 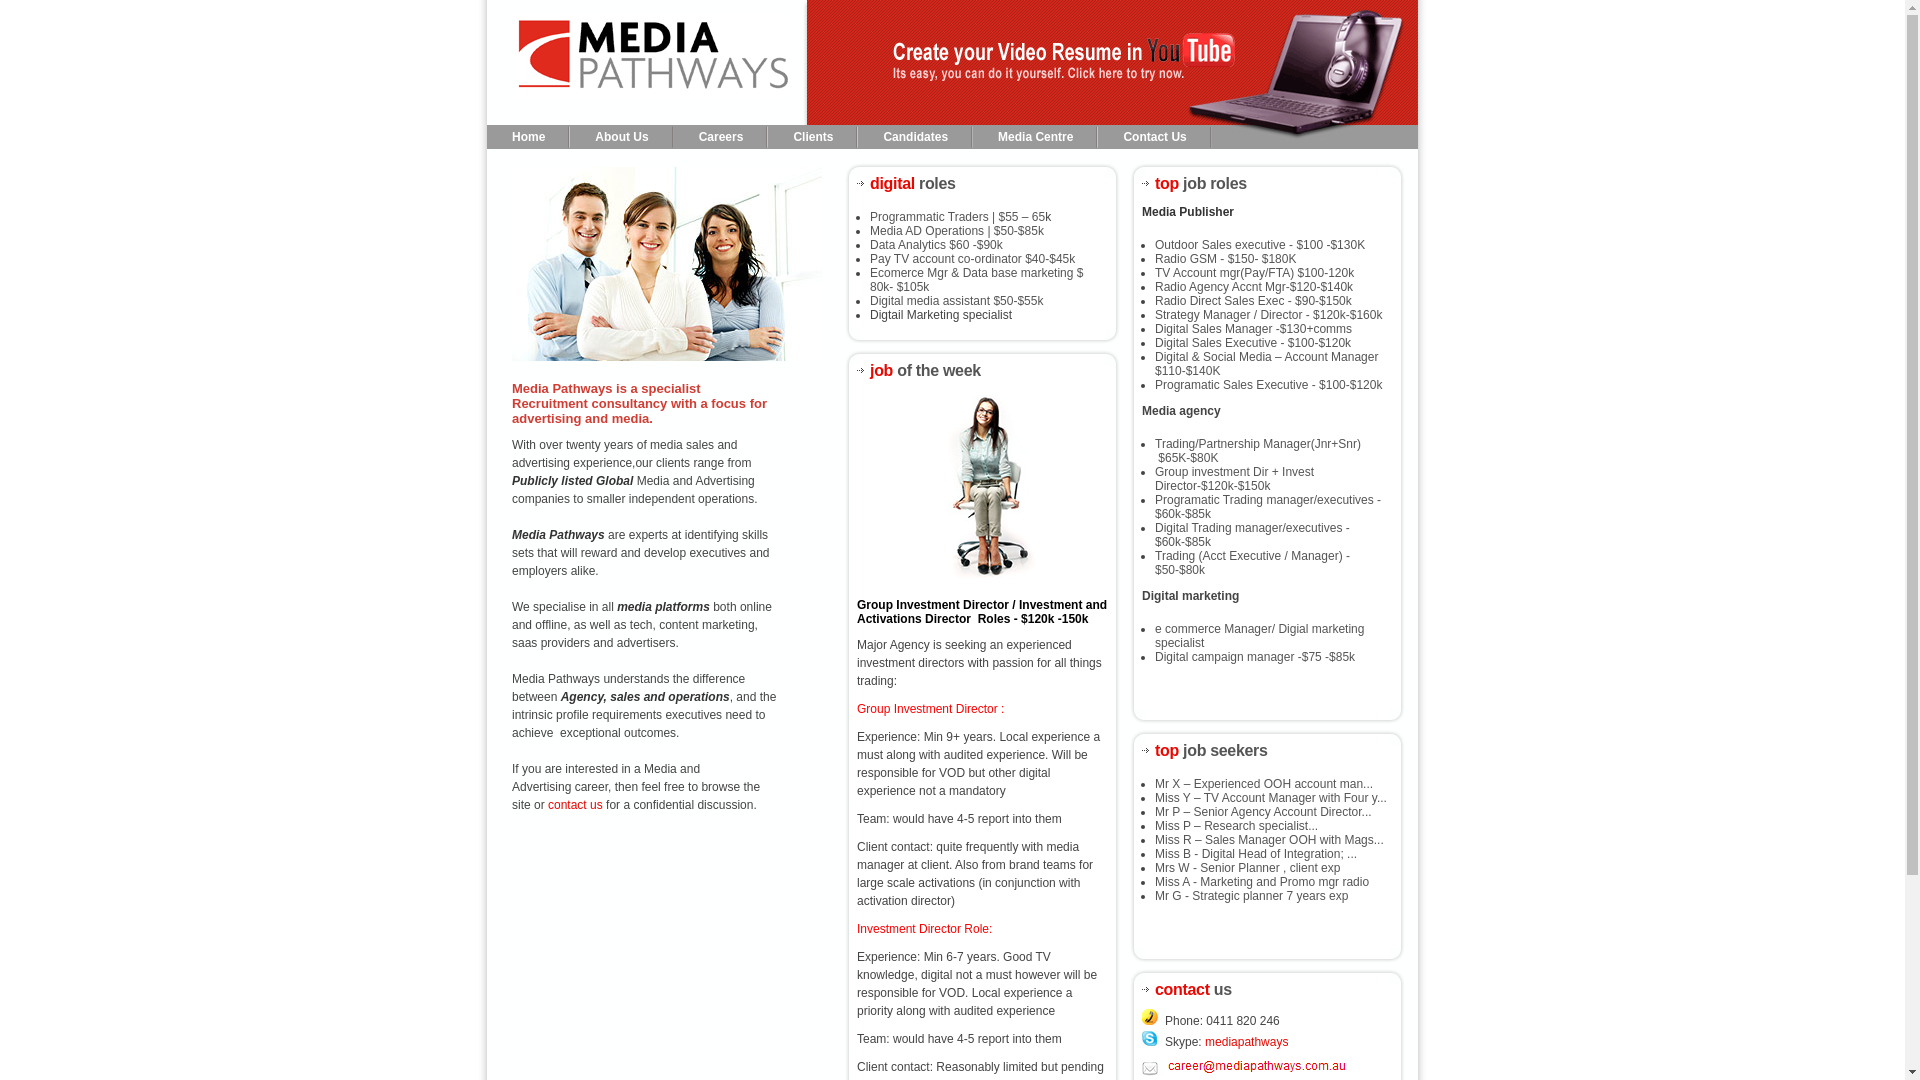 I want to click on e commerce Manager/ Digial marketing specialist , so click(x=1260, y=636).